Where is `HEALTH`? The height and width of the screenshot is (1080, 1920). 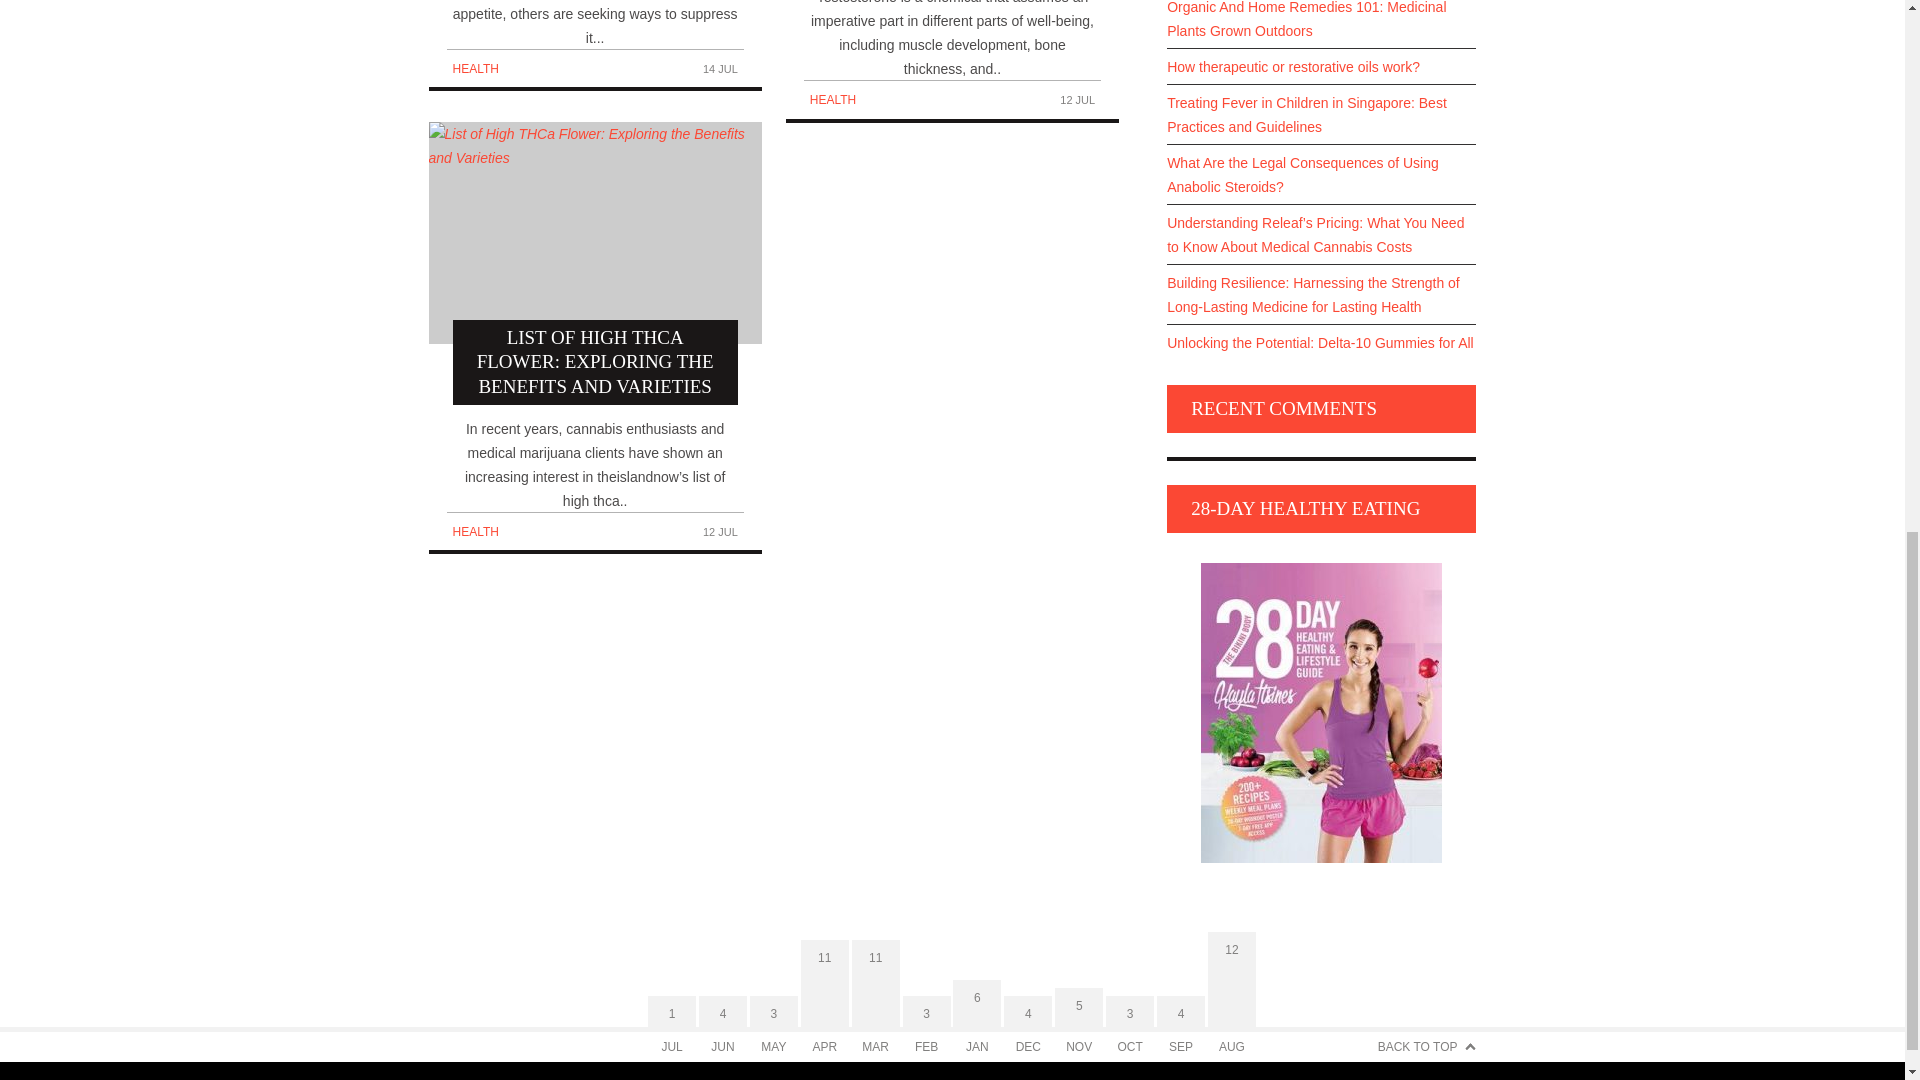
HEALTH is located at coordinates (474, 531).